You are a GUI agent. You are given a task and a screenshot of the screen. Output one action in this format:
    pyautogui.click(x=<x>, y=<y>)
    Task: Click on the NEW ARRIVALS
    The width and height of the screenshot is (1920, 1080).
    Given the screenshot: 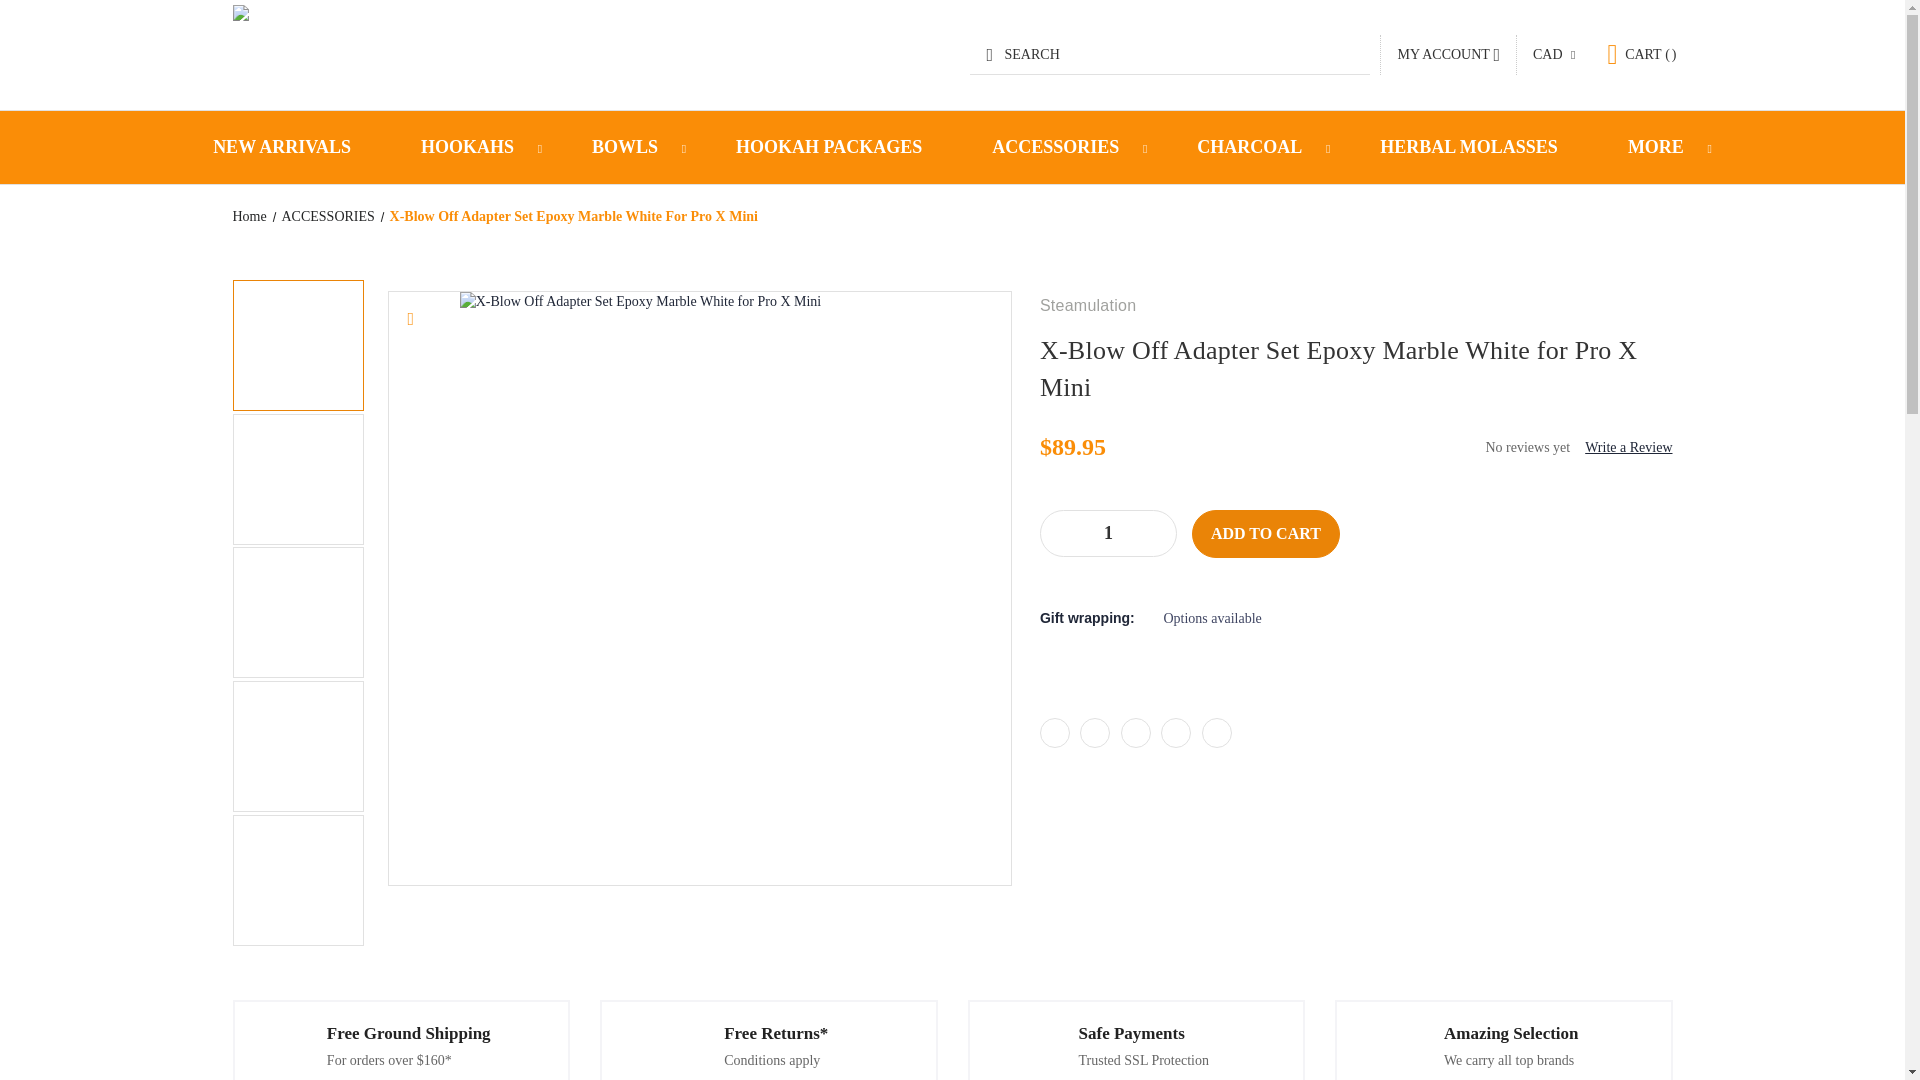 What is the action you would take?
    pyautogui.click(x=282, y=147)
    